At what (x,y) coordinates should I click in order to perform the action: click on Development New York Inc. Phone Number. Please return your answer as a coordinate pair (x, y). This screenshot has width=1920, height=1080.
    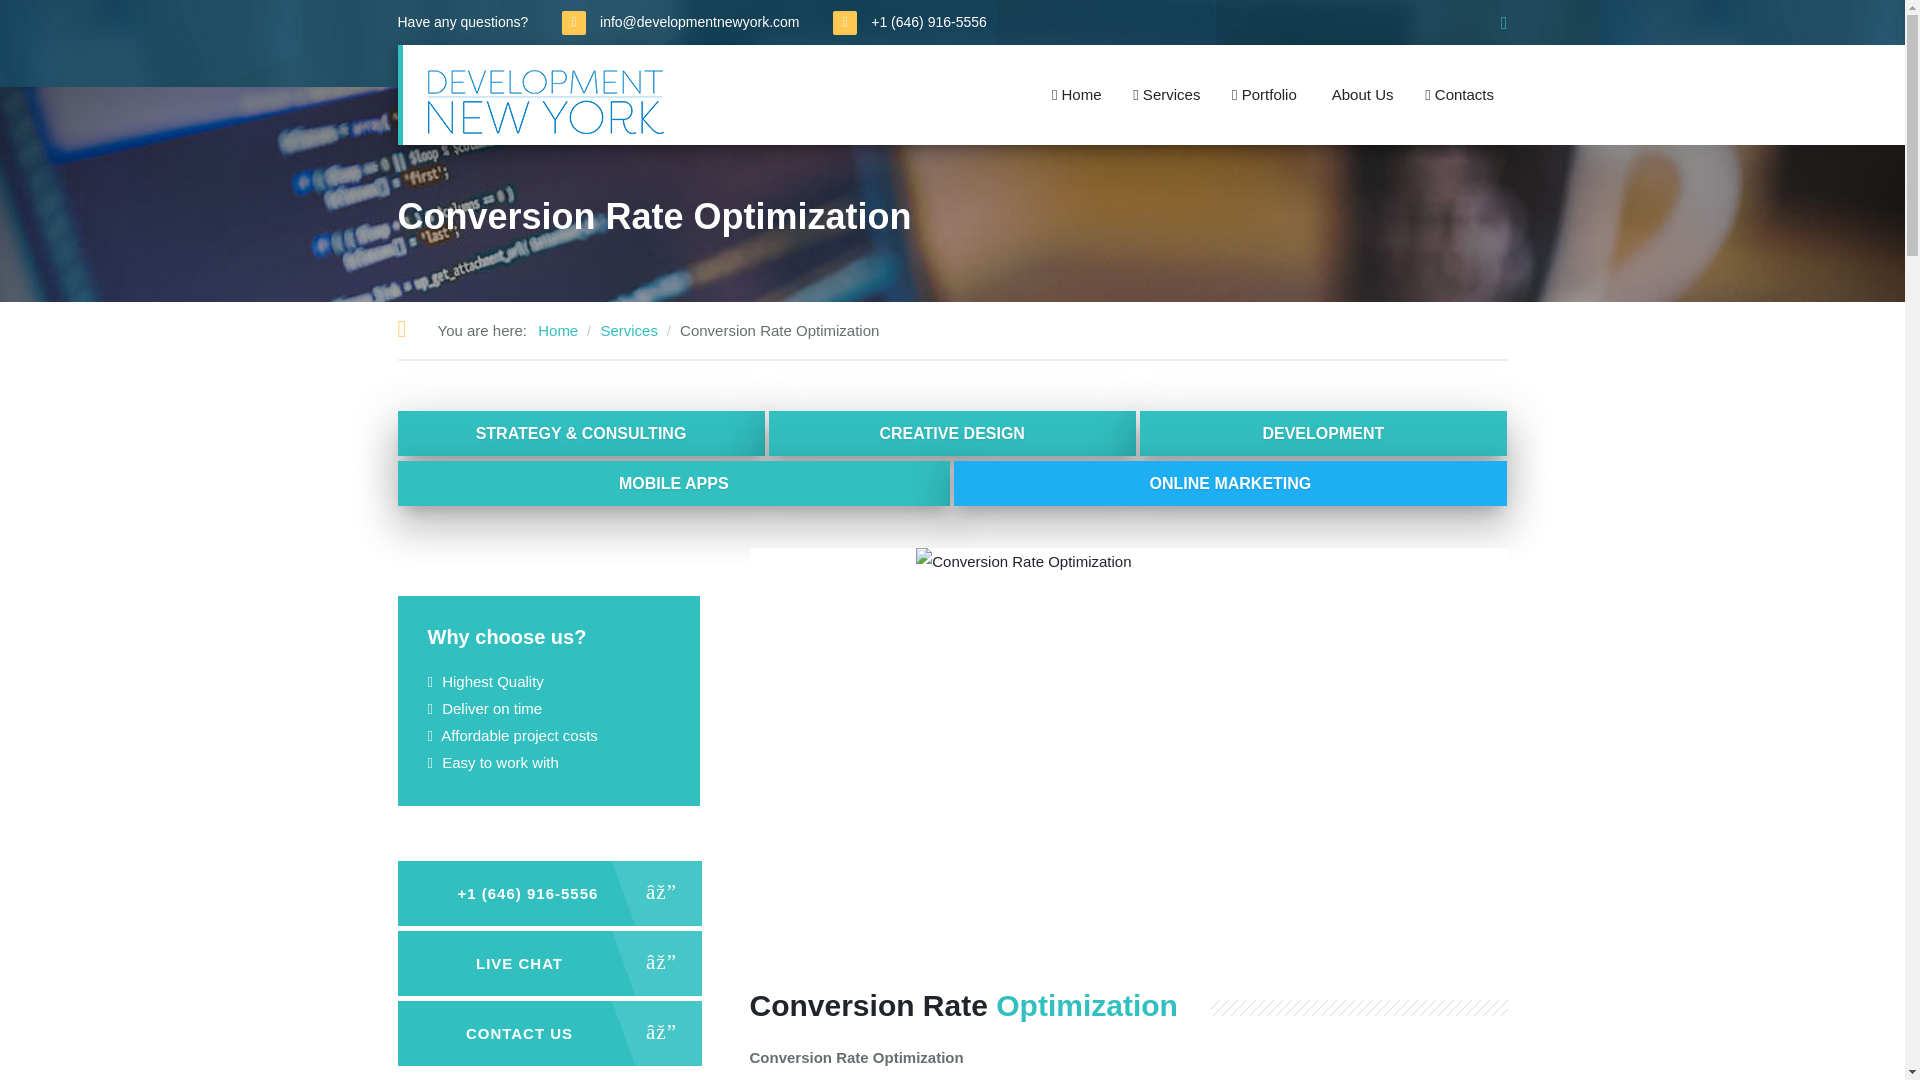
    Looking at the image, I should click on (928, 22).